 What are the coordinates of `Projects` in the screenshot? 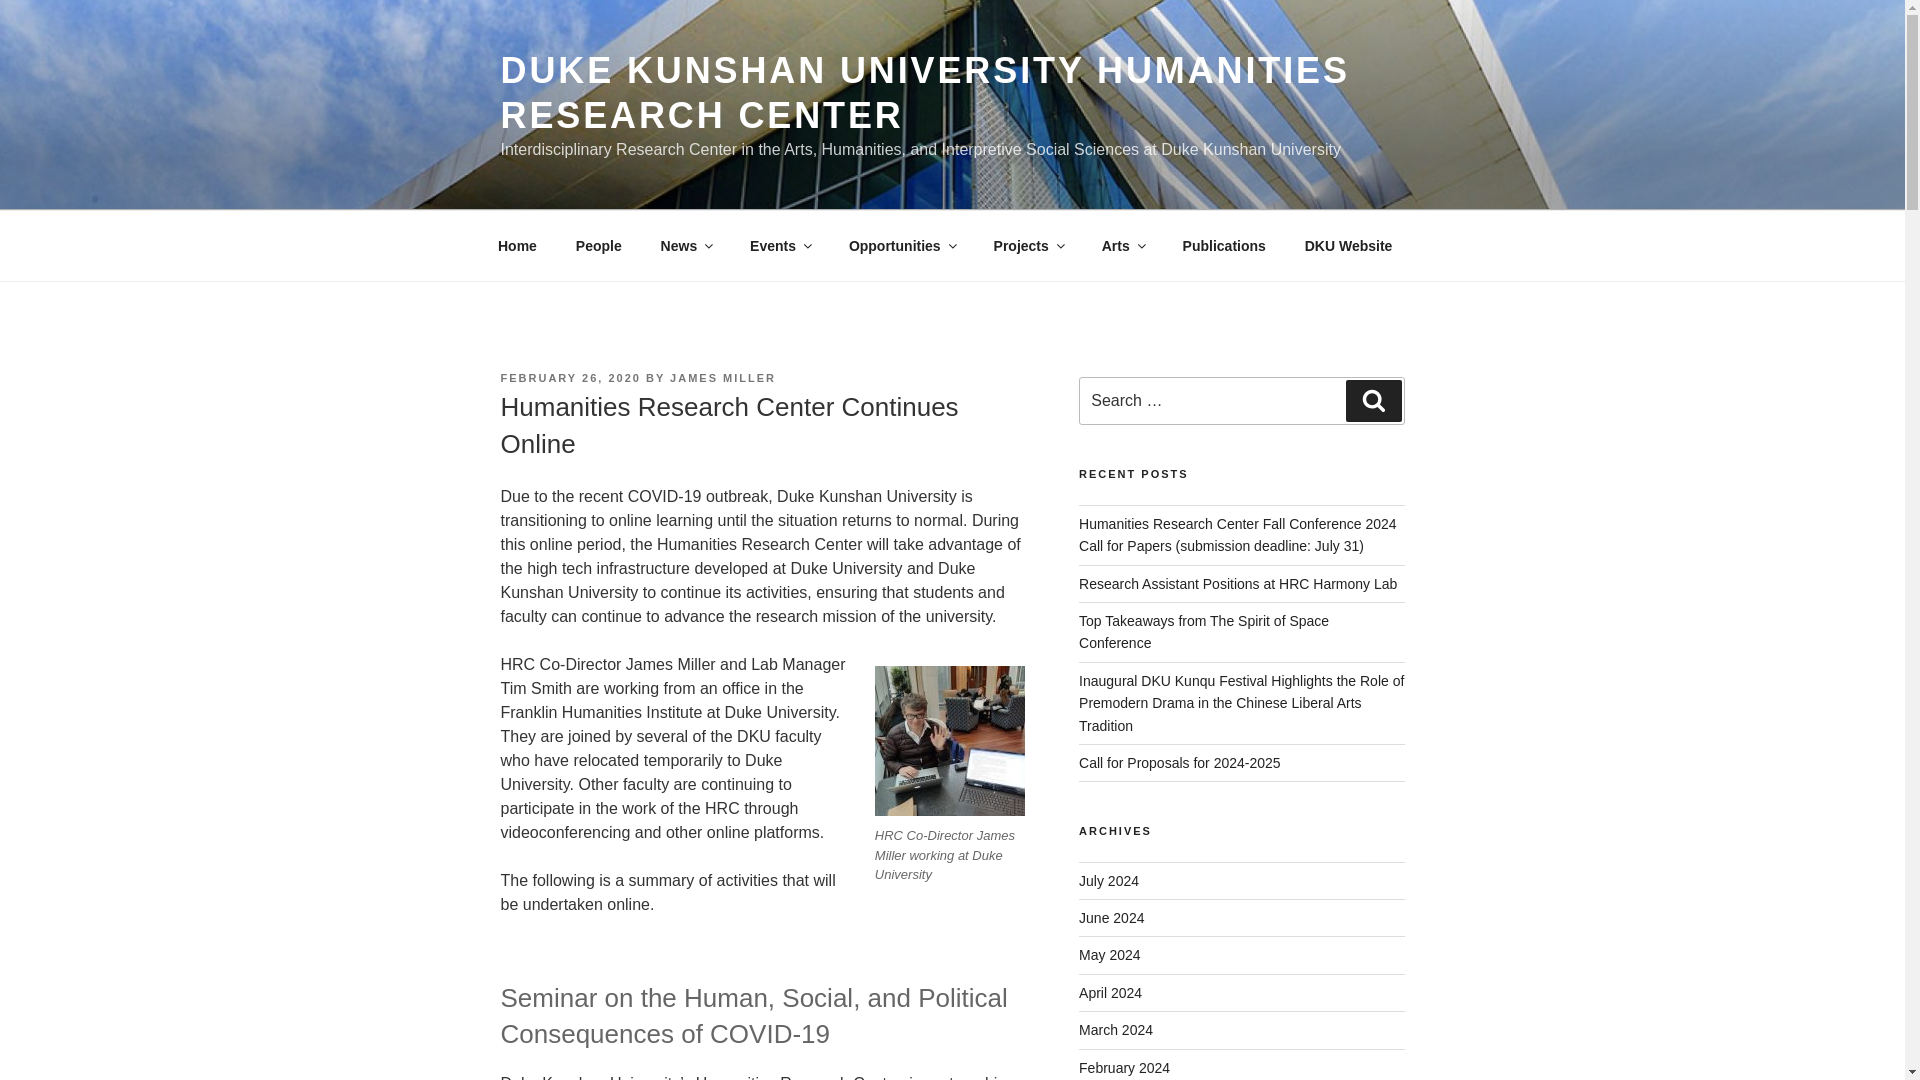 It's located at (1027, 246).